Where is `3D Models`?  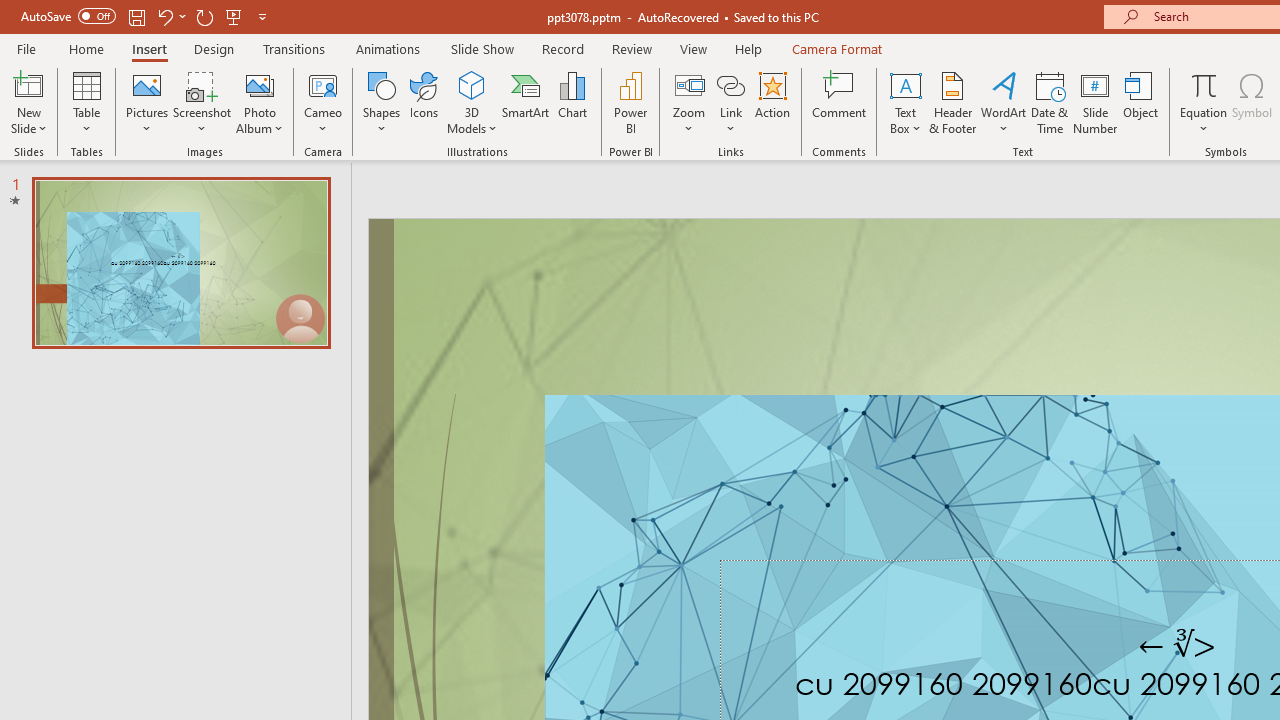
3D Models is located at coordinates (472, 84).